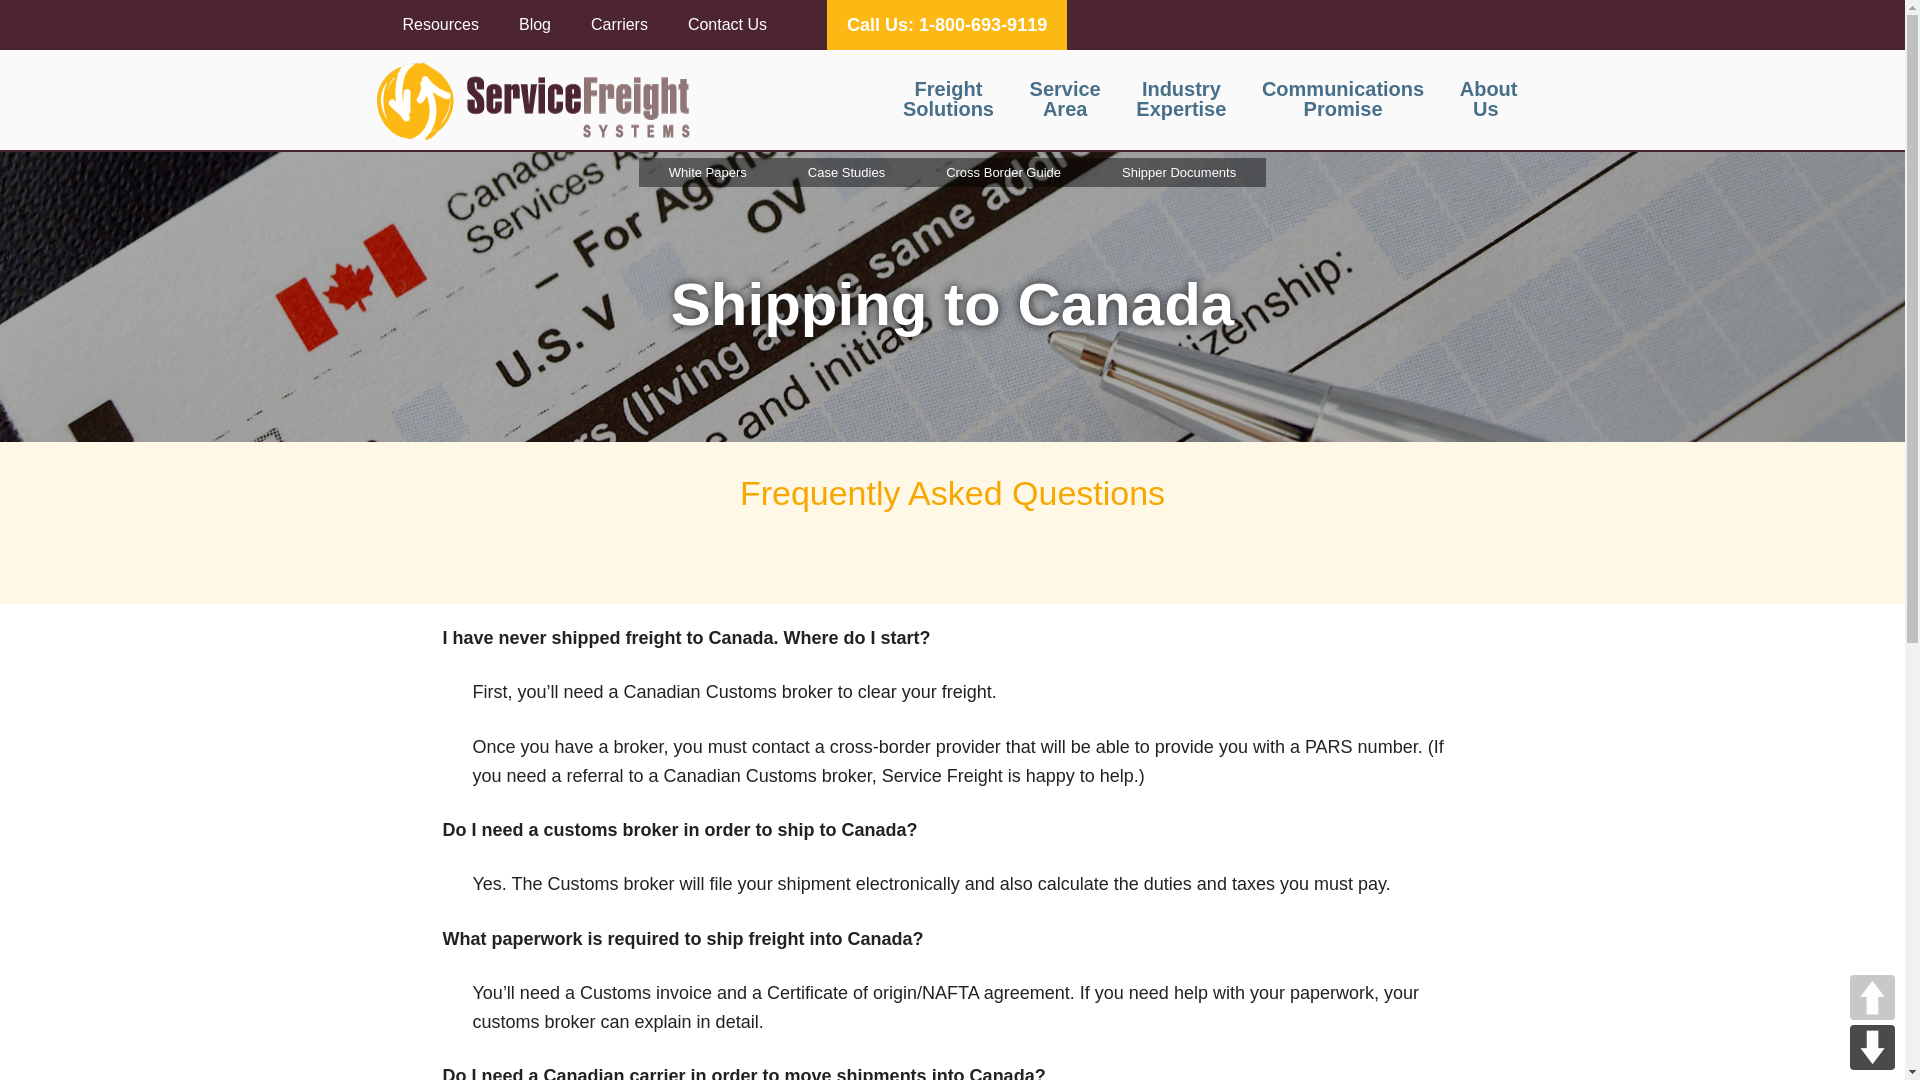 Image resolution: width=1920 pixels, height=1080 pixels. What do you see at coordinates (948, 98) in the screenshot?
I see `Cross Border Guide` at bounding box center [948, 98].